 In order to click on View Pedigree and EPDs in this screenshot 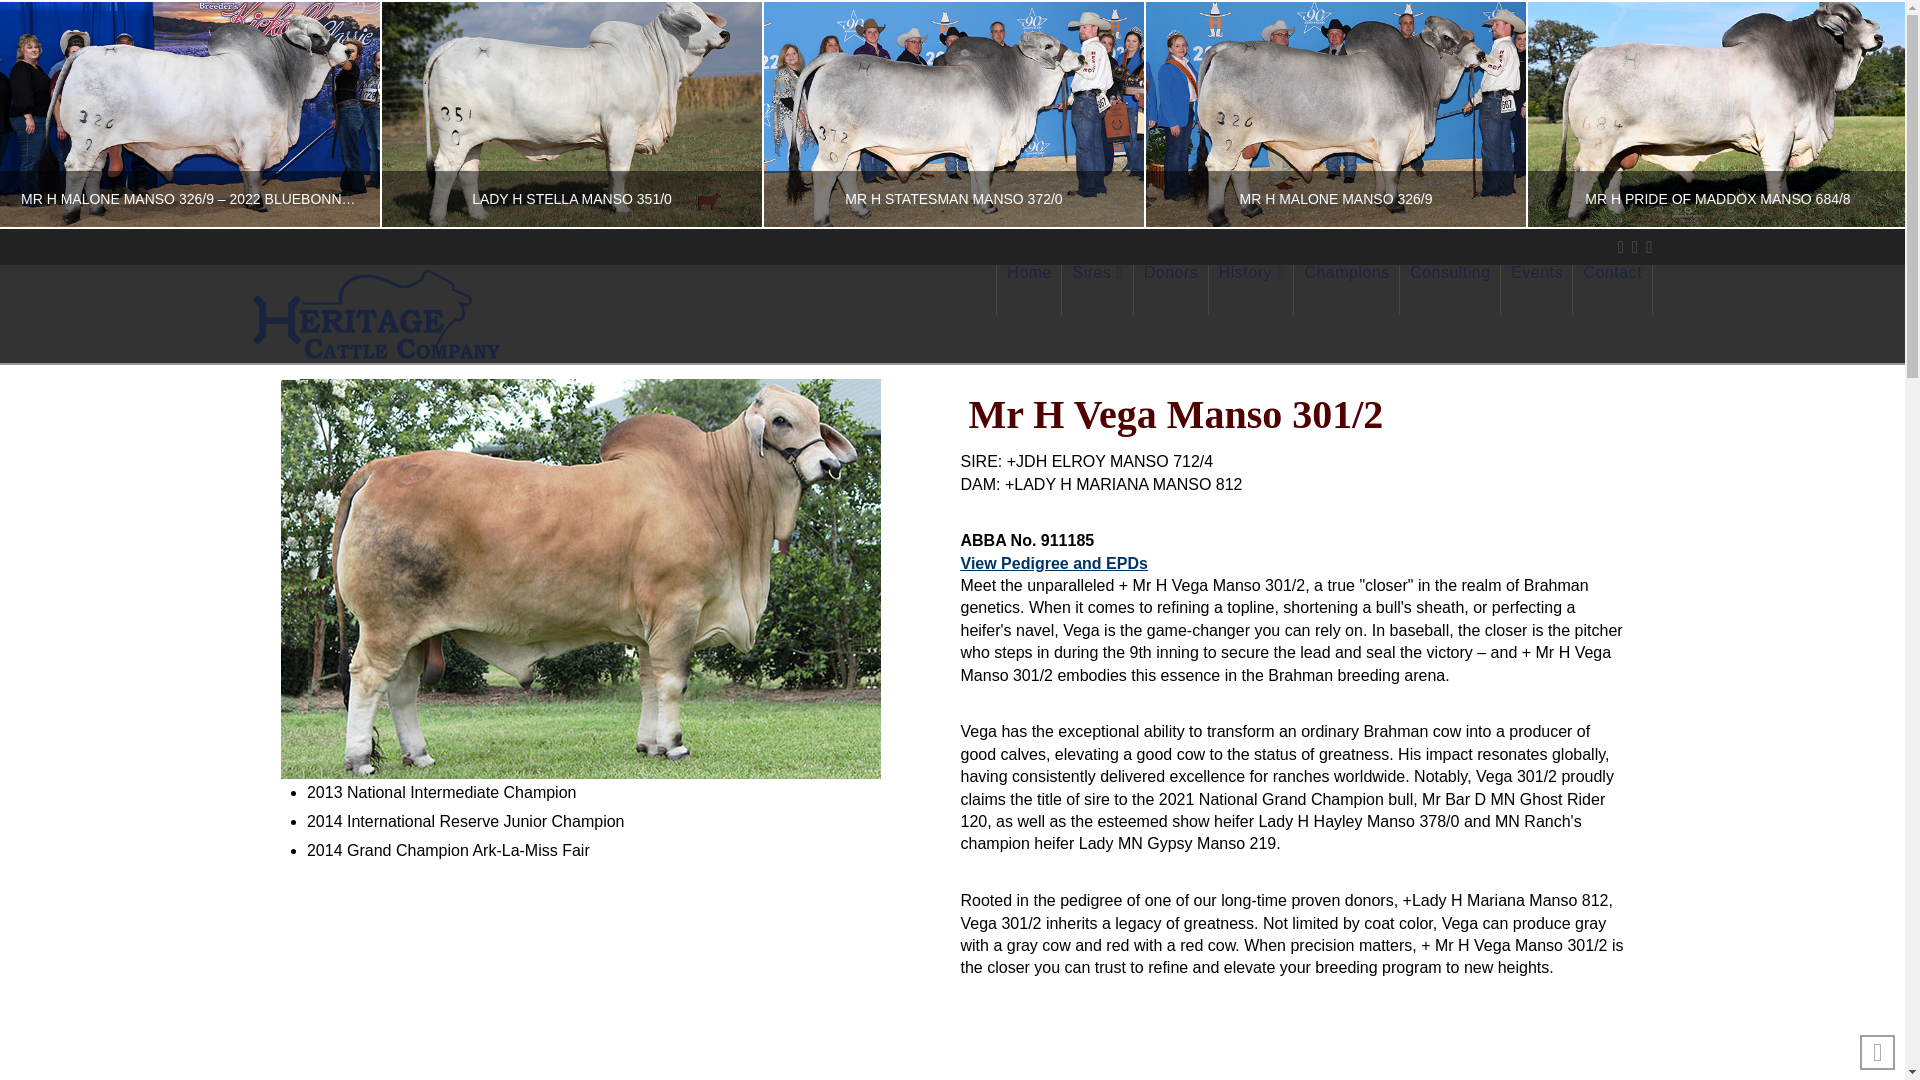, I will do `click(1053, 564)`.